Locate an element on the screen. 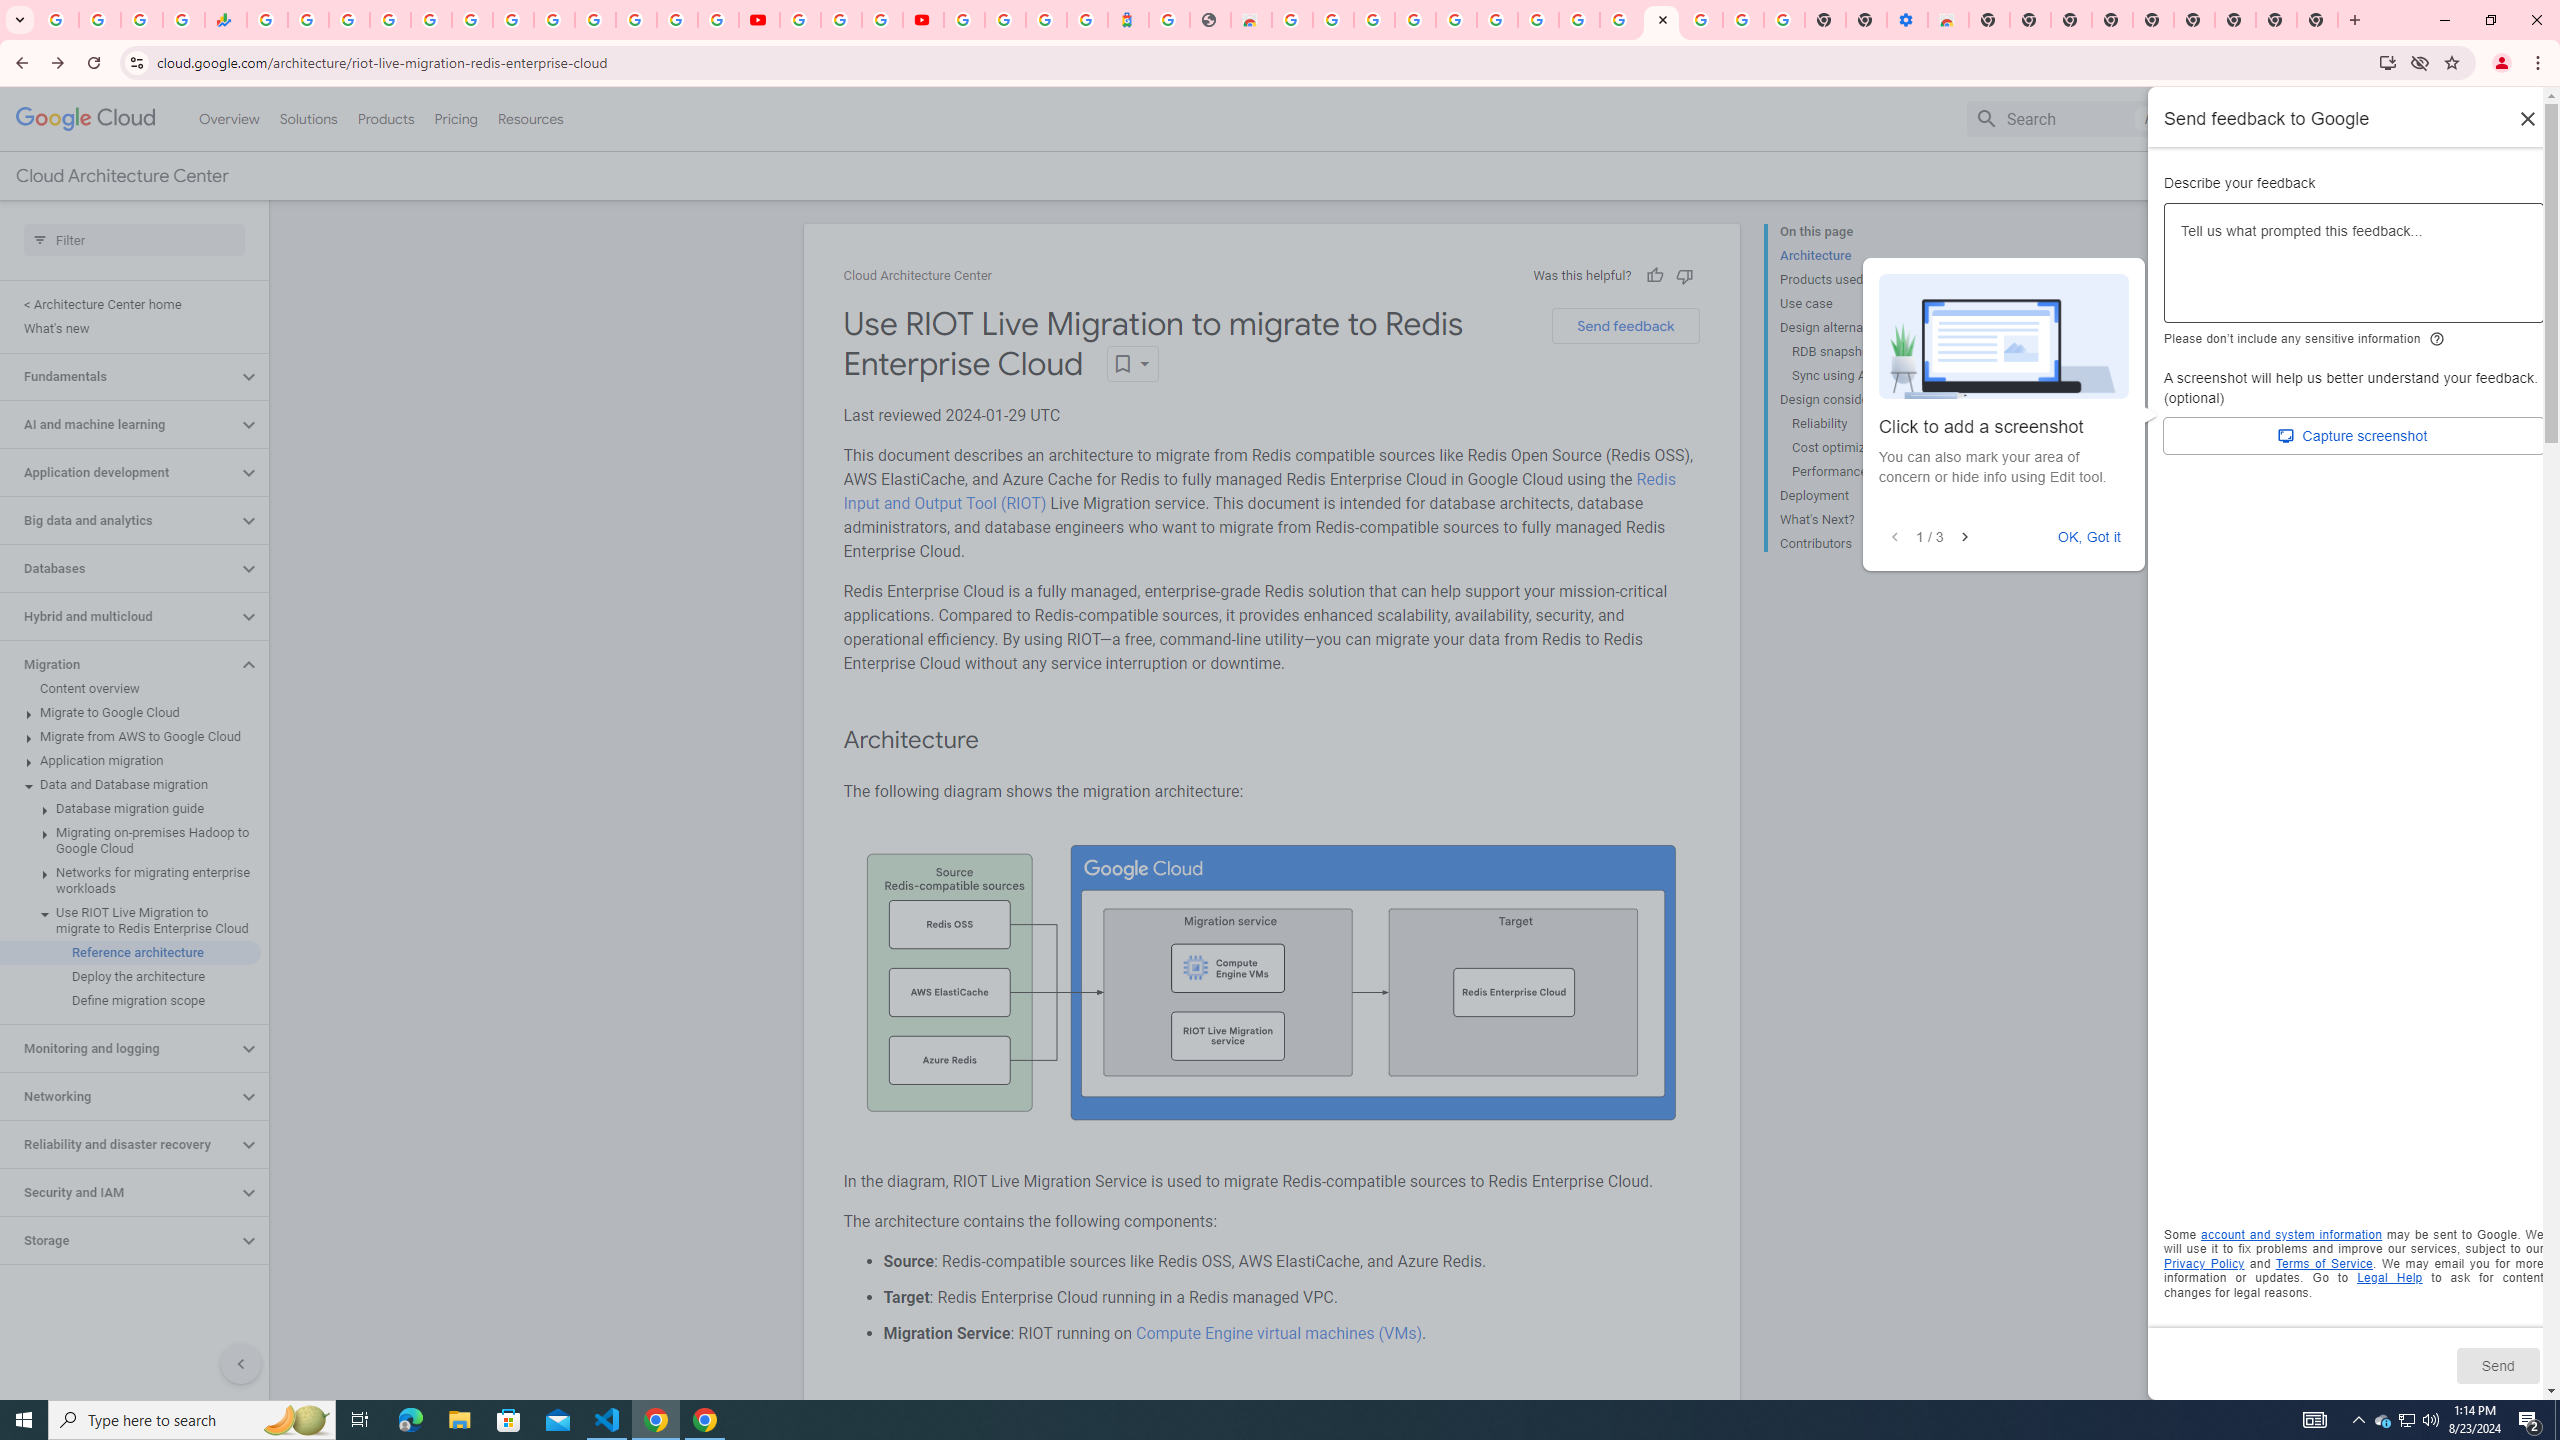 This screenshot has width=2560, height=1440. Sign in - Google Accounts is located at coordinates (1454, 20).